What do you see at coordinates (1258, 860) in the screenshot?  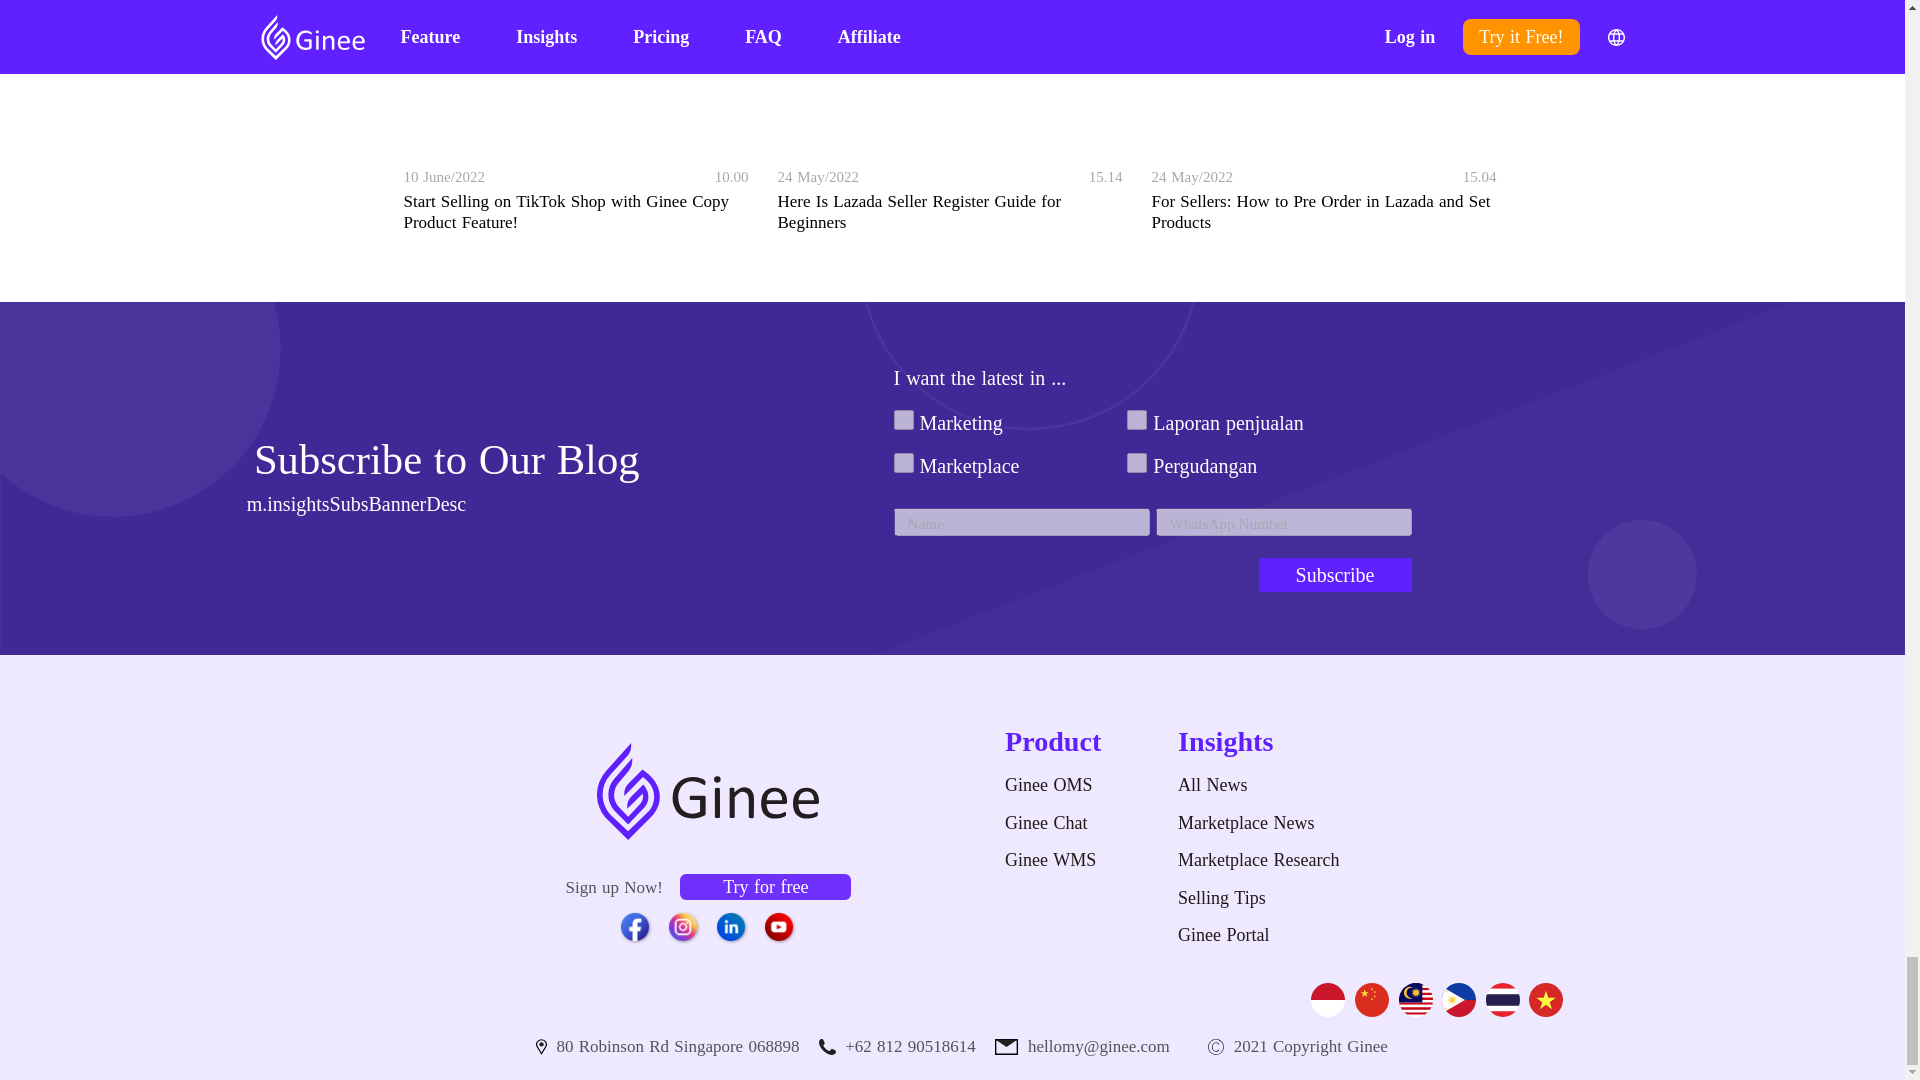 I see `Marketplace Research` at bounding box center [1258, 860].